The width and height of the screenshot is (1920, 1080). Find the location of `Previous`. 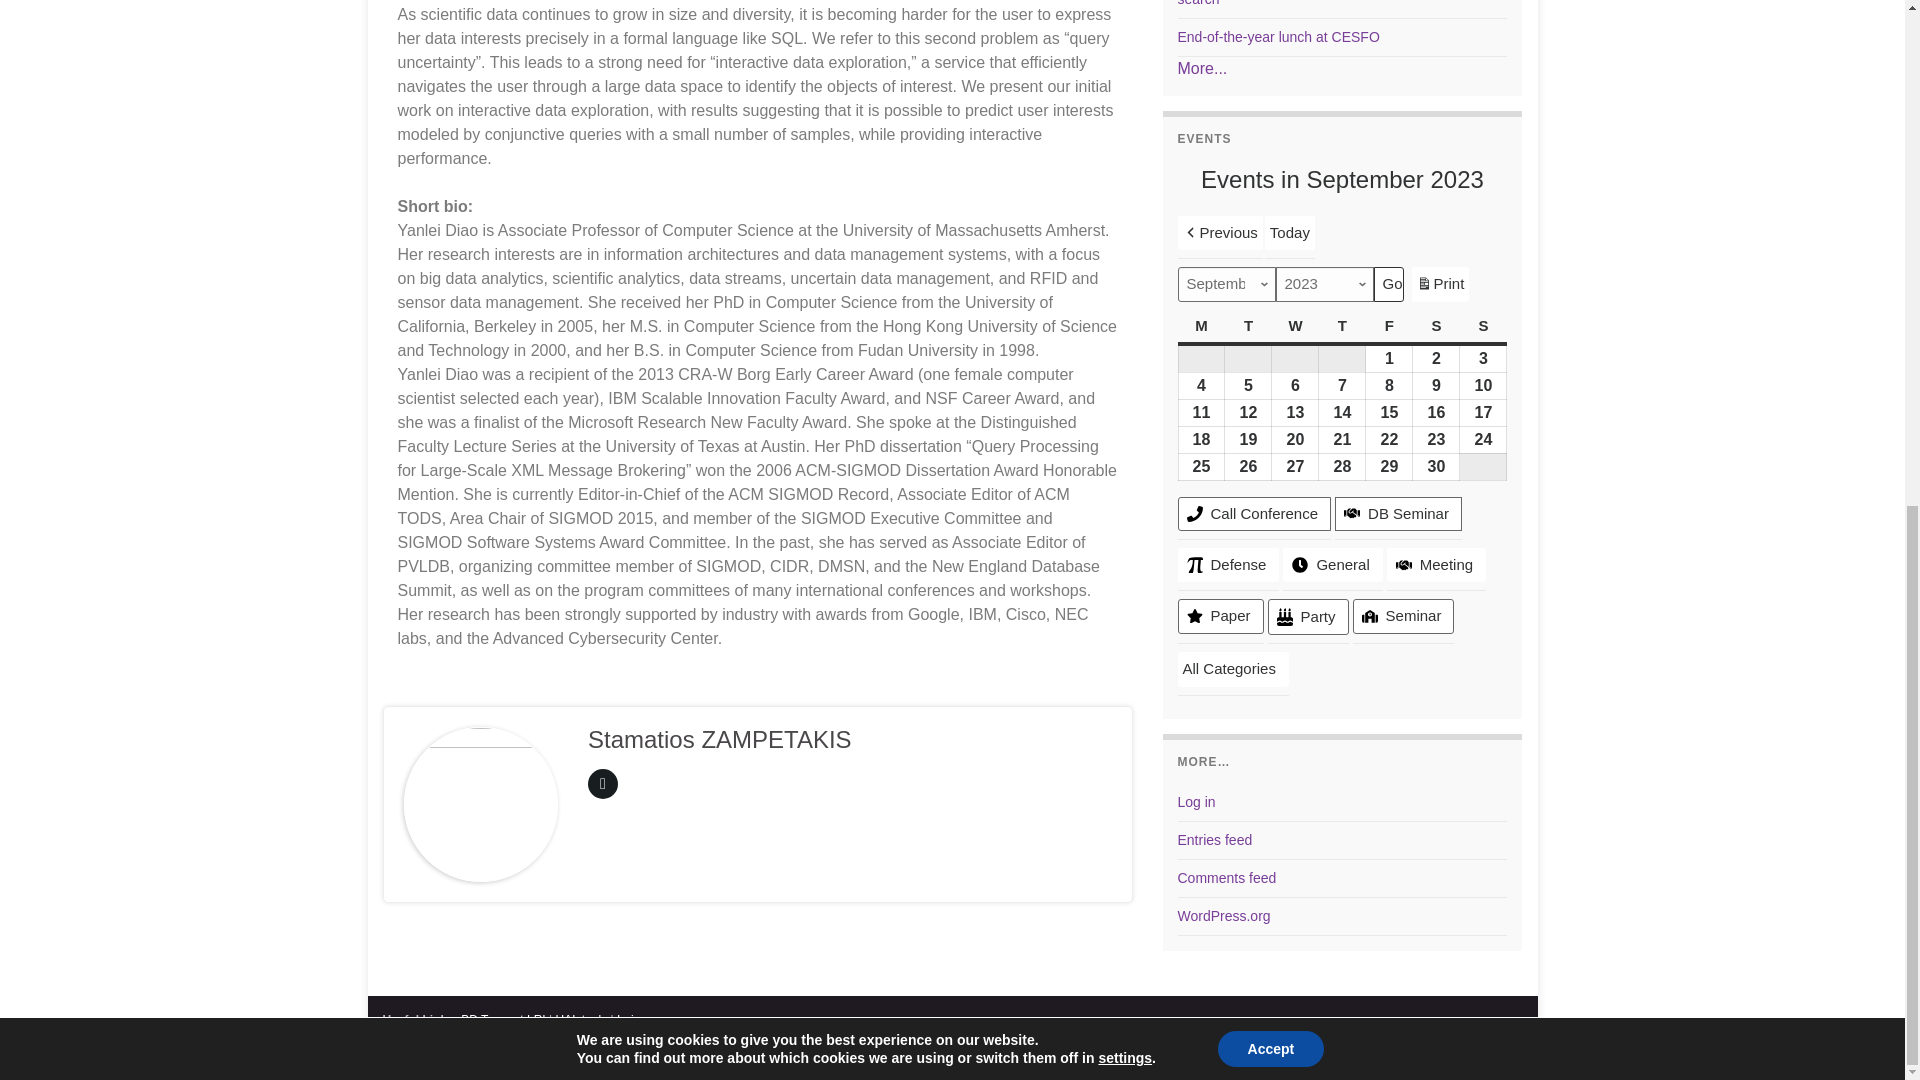

Previous is located at coordinates (1220, 232).